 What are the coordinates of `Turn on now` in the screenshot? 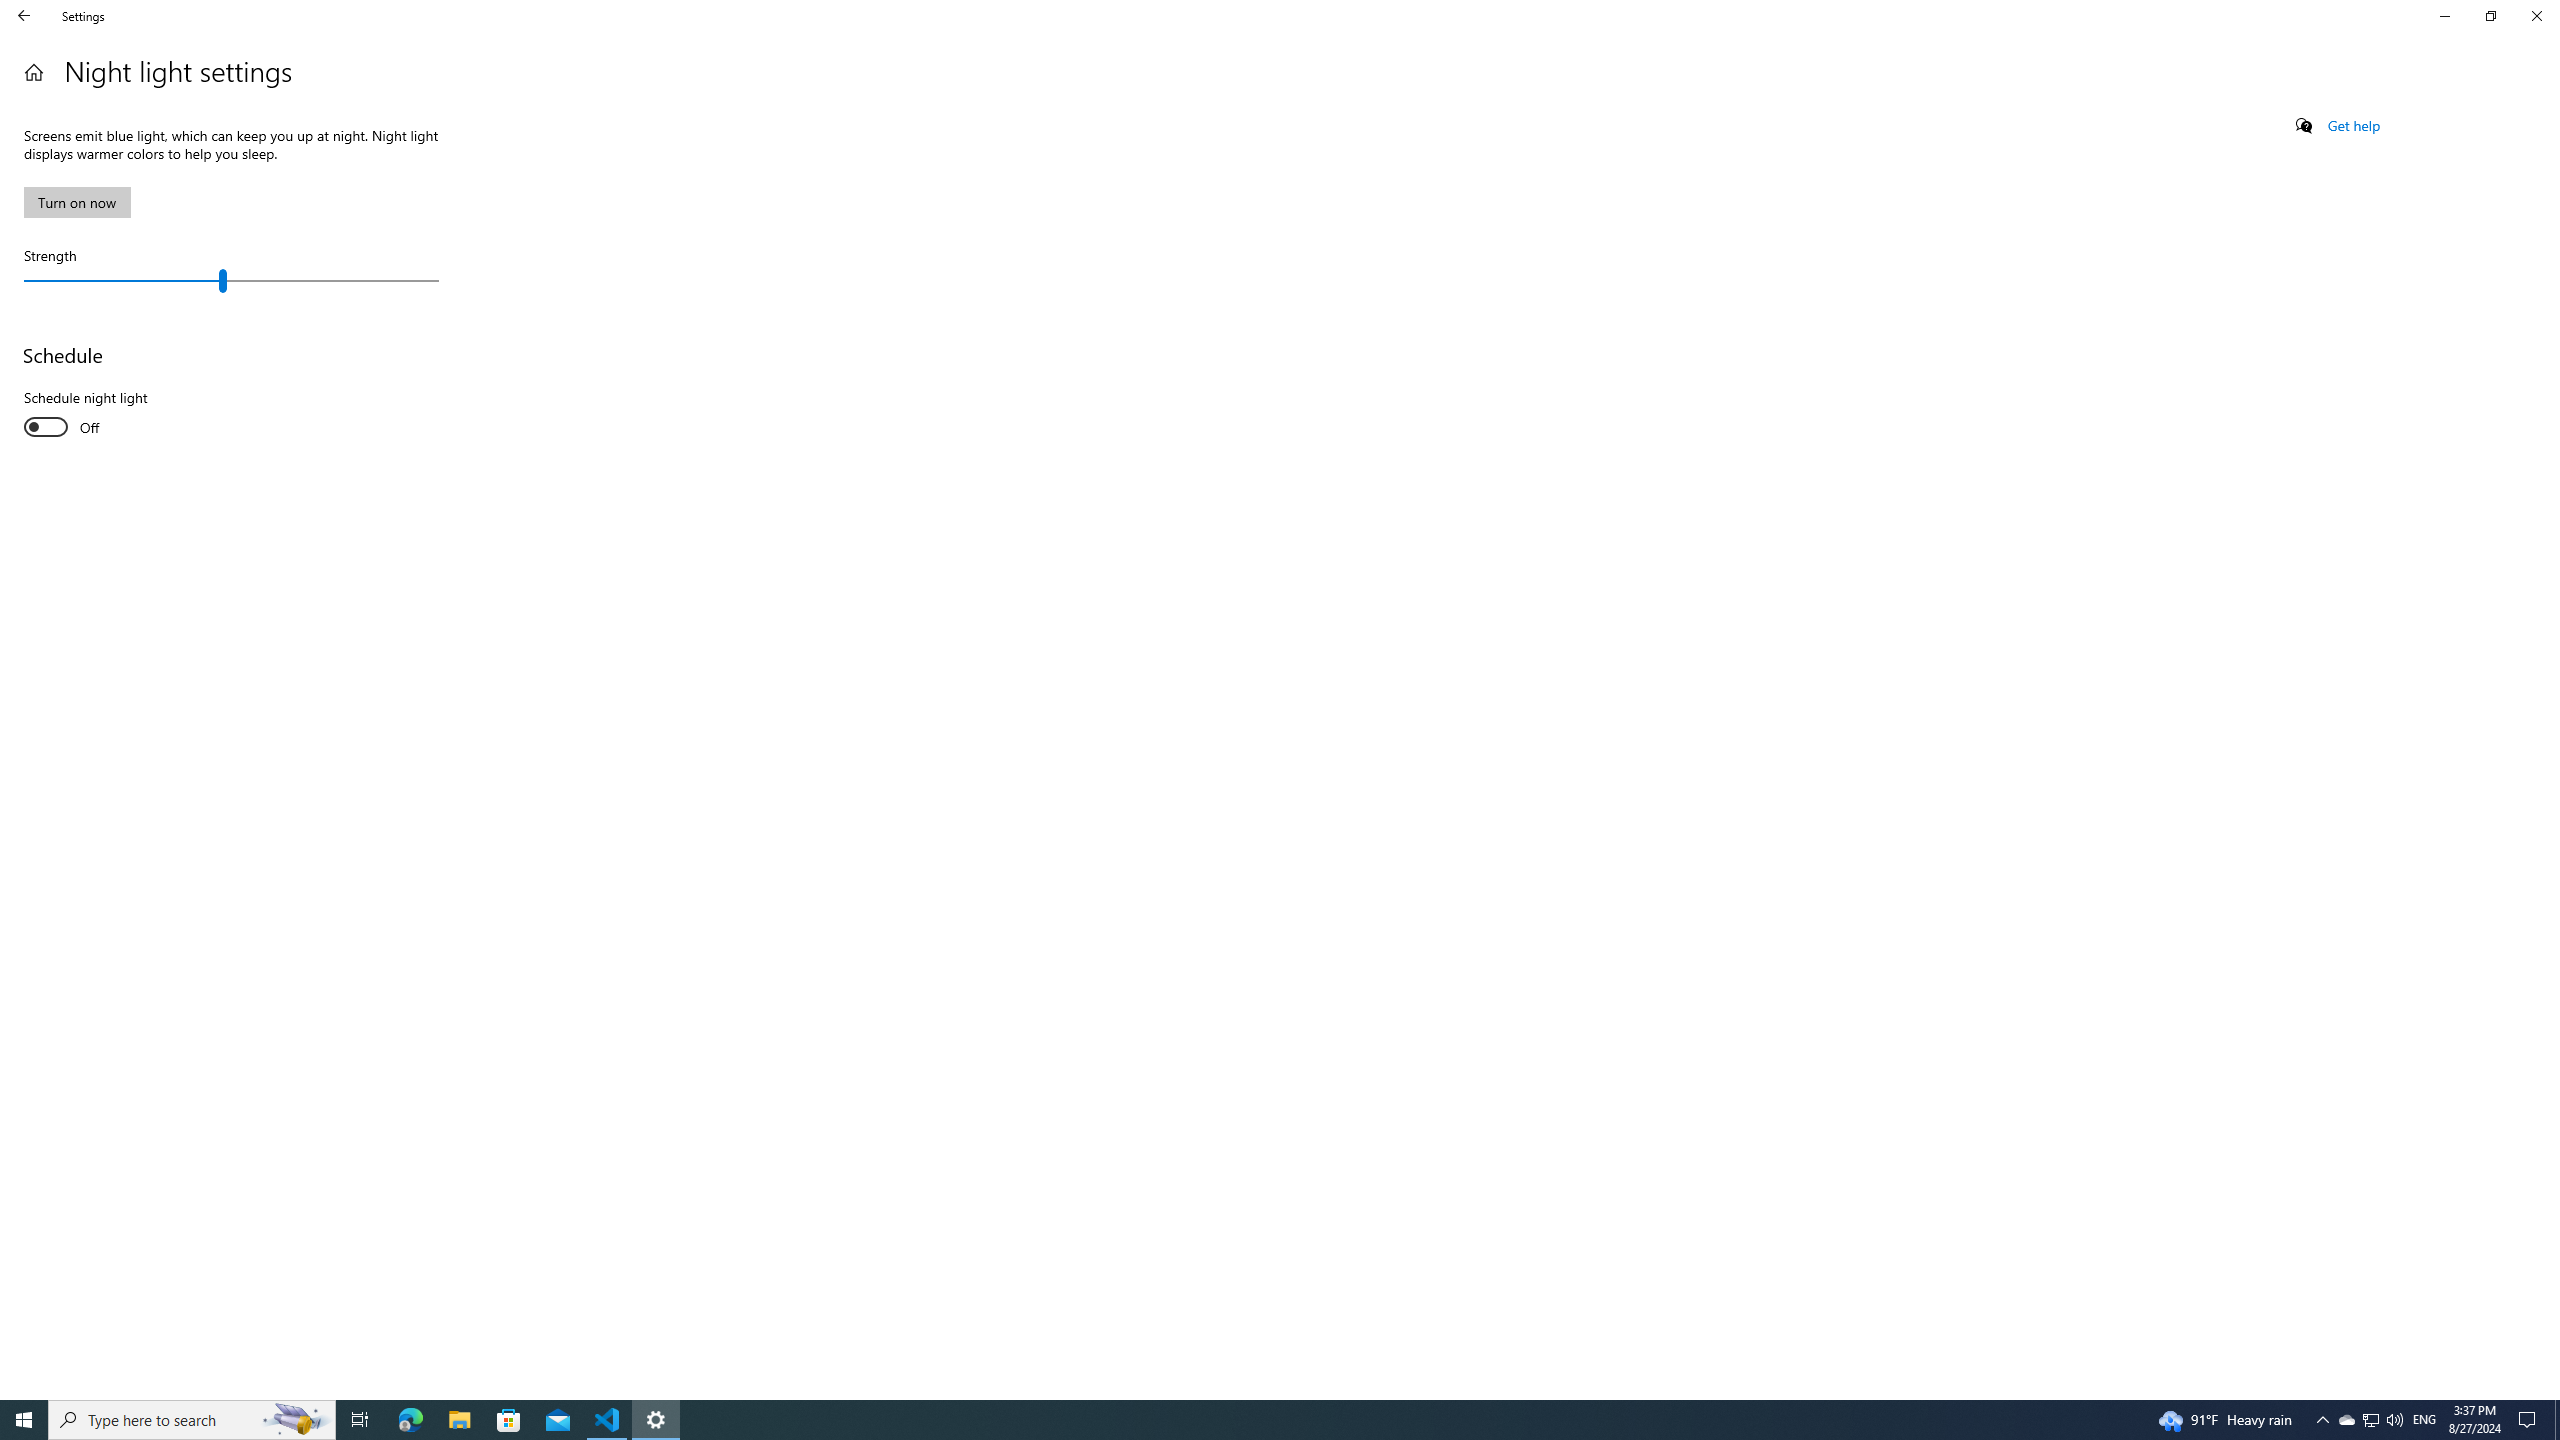 It's located at (76, 202).